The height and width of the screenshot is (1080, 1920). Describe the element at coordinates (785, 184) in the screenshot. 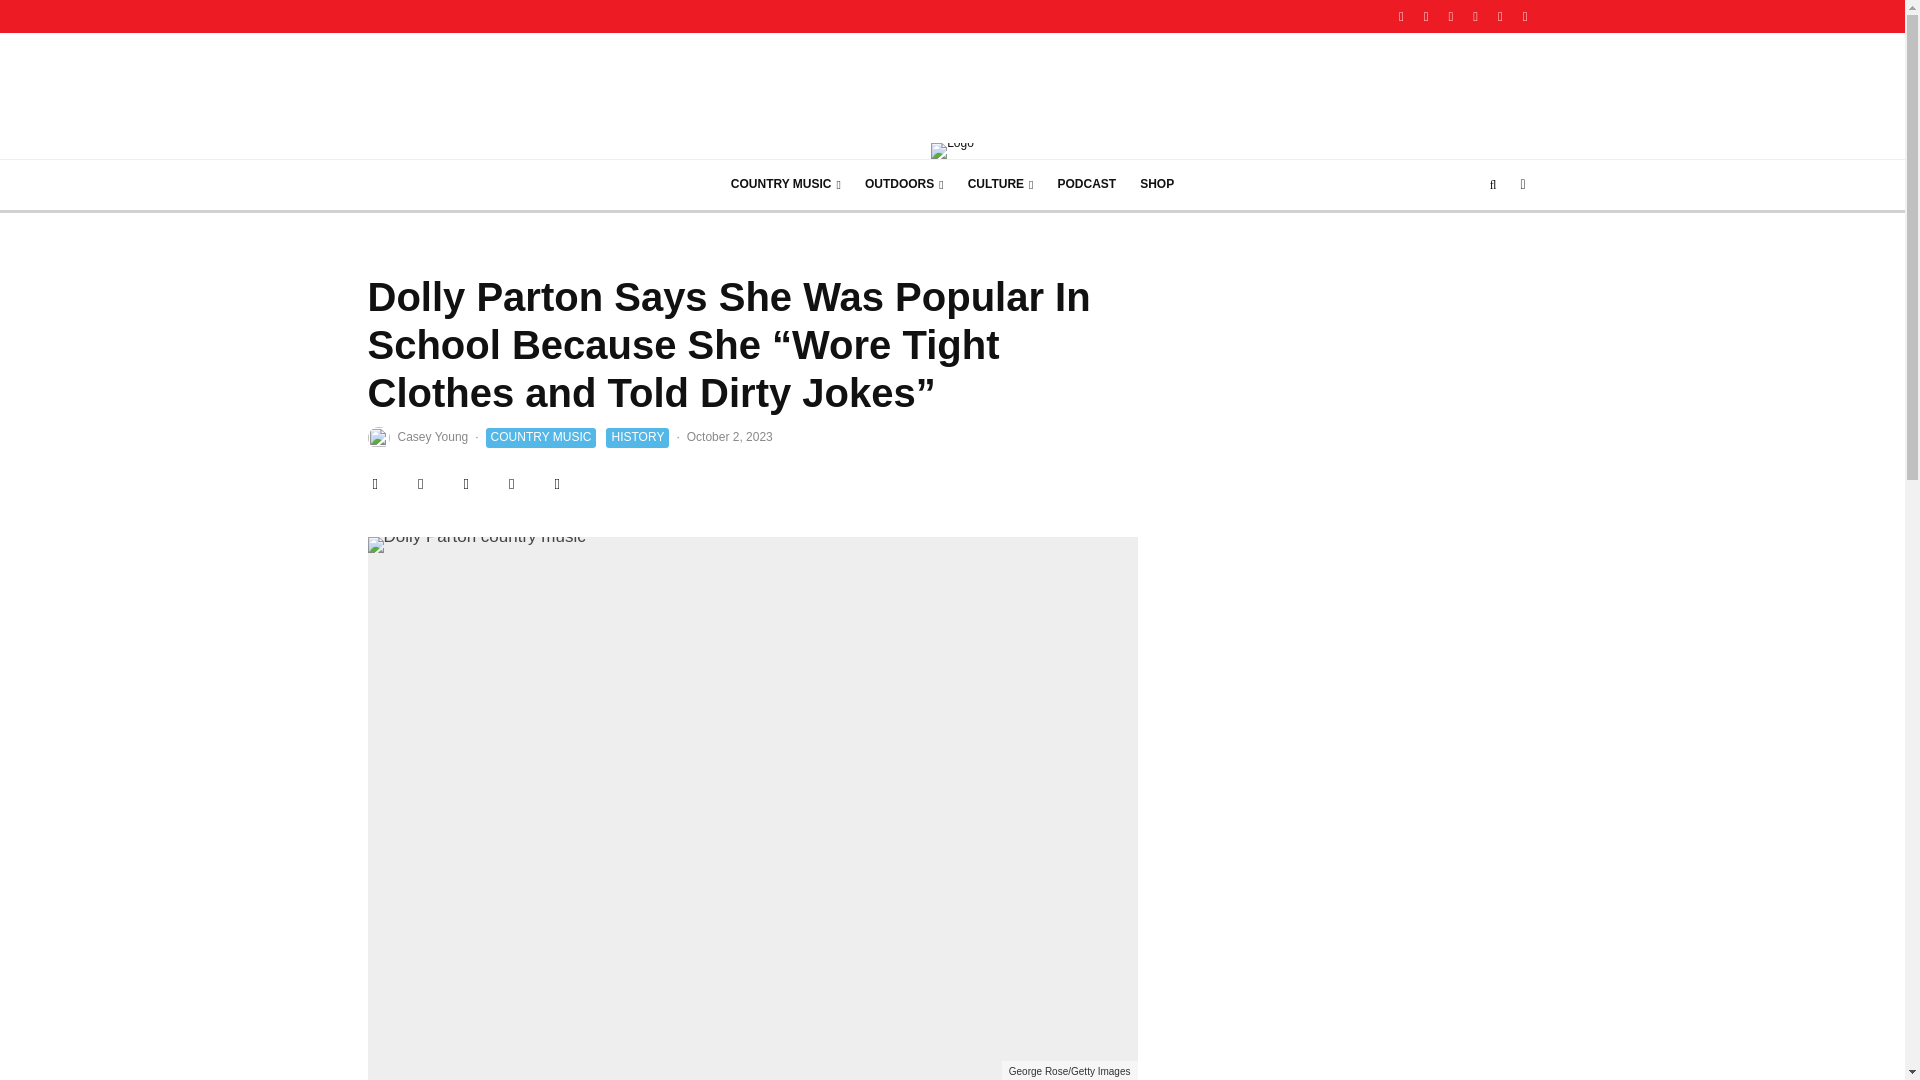

I see `COUNTRY MUSIC` at that location.